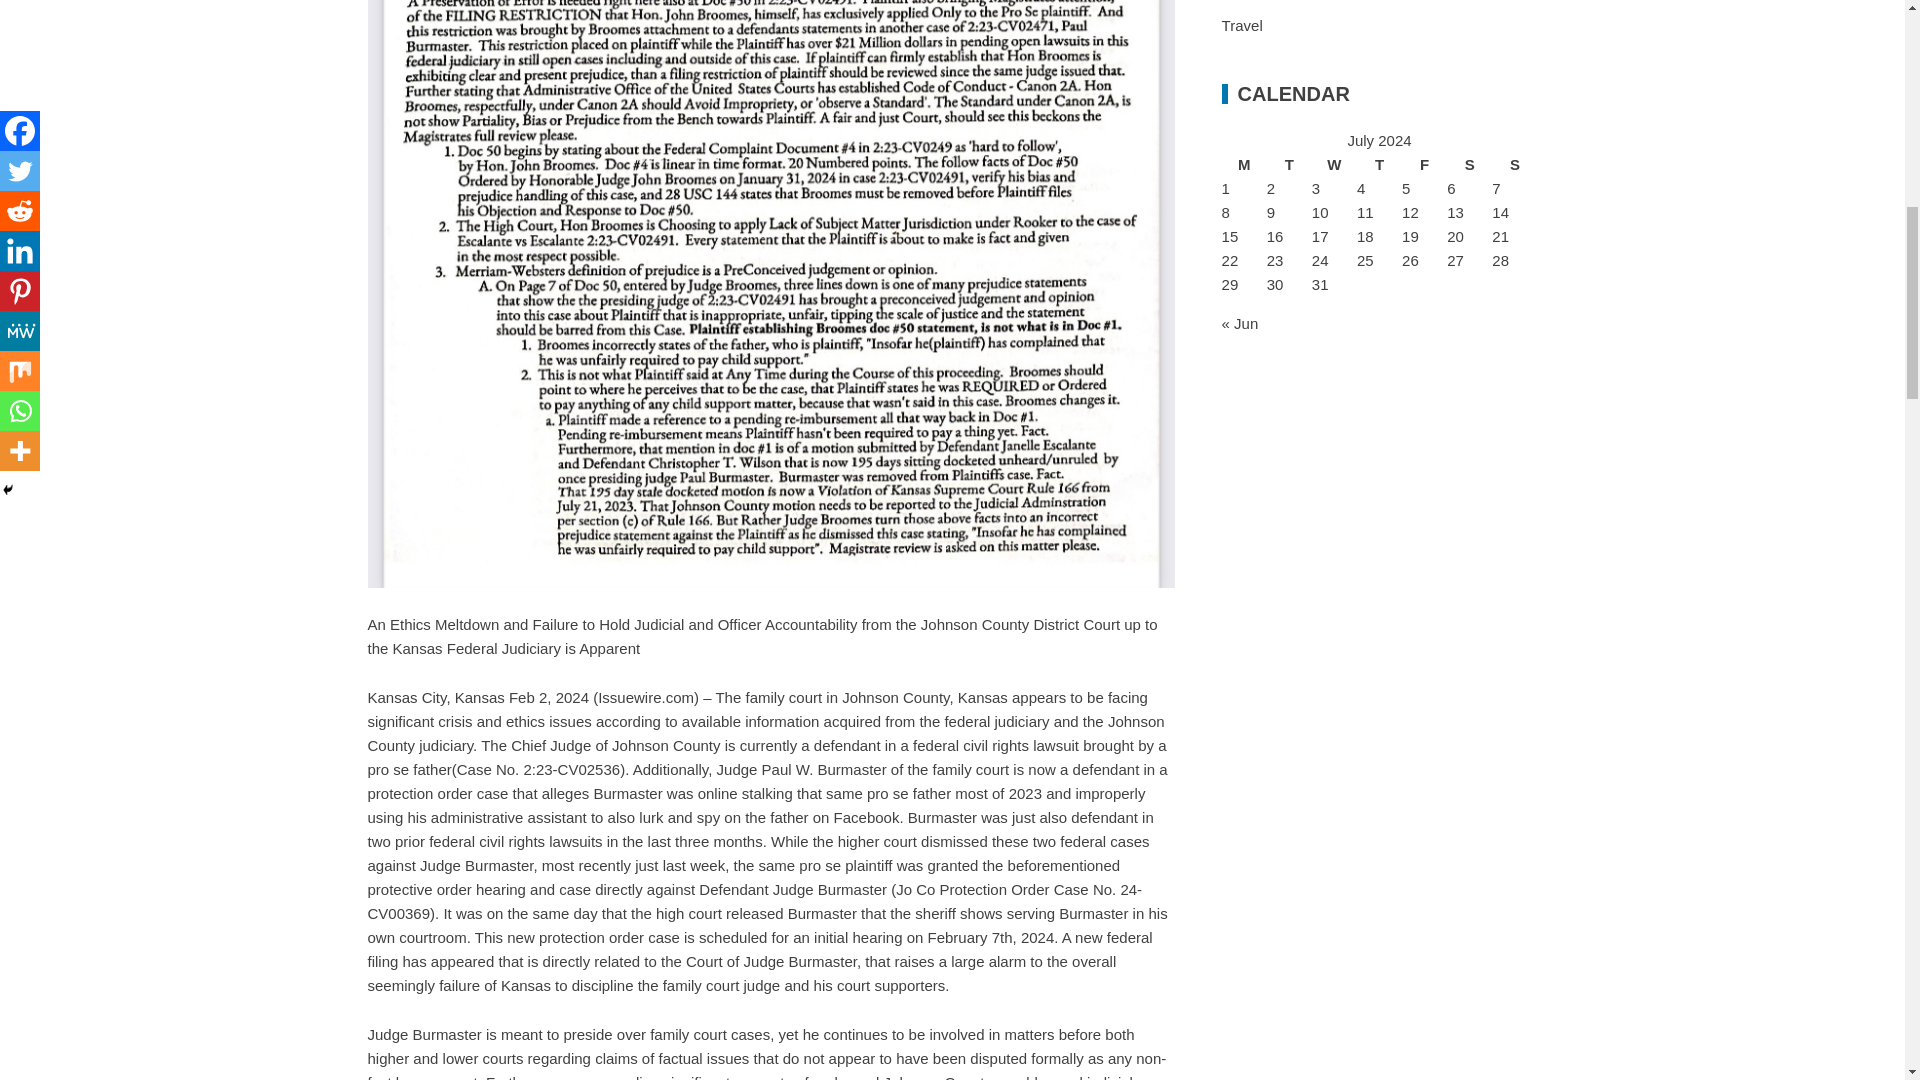 Image resolution: width=1920 pixels, height=1080 pixels. Describe the element at coordinates (645, 698) in the screenshot. I see `Issuewire` at that location.